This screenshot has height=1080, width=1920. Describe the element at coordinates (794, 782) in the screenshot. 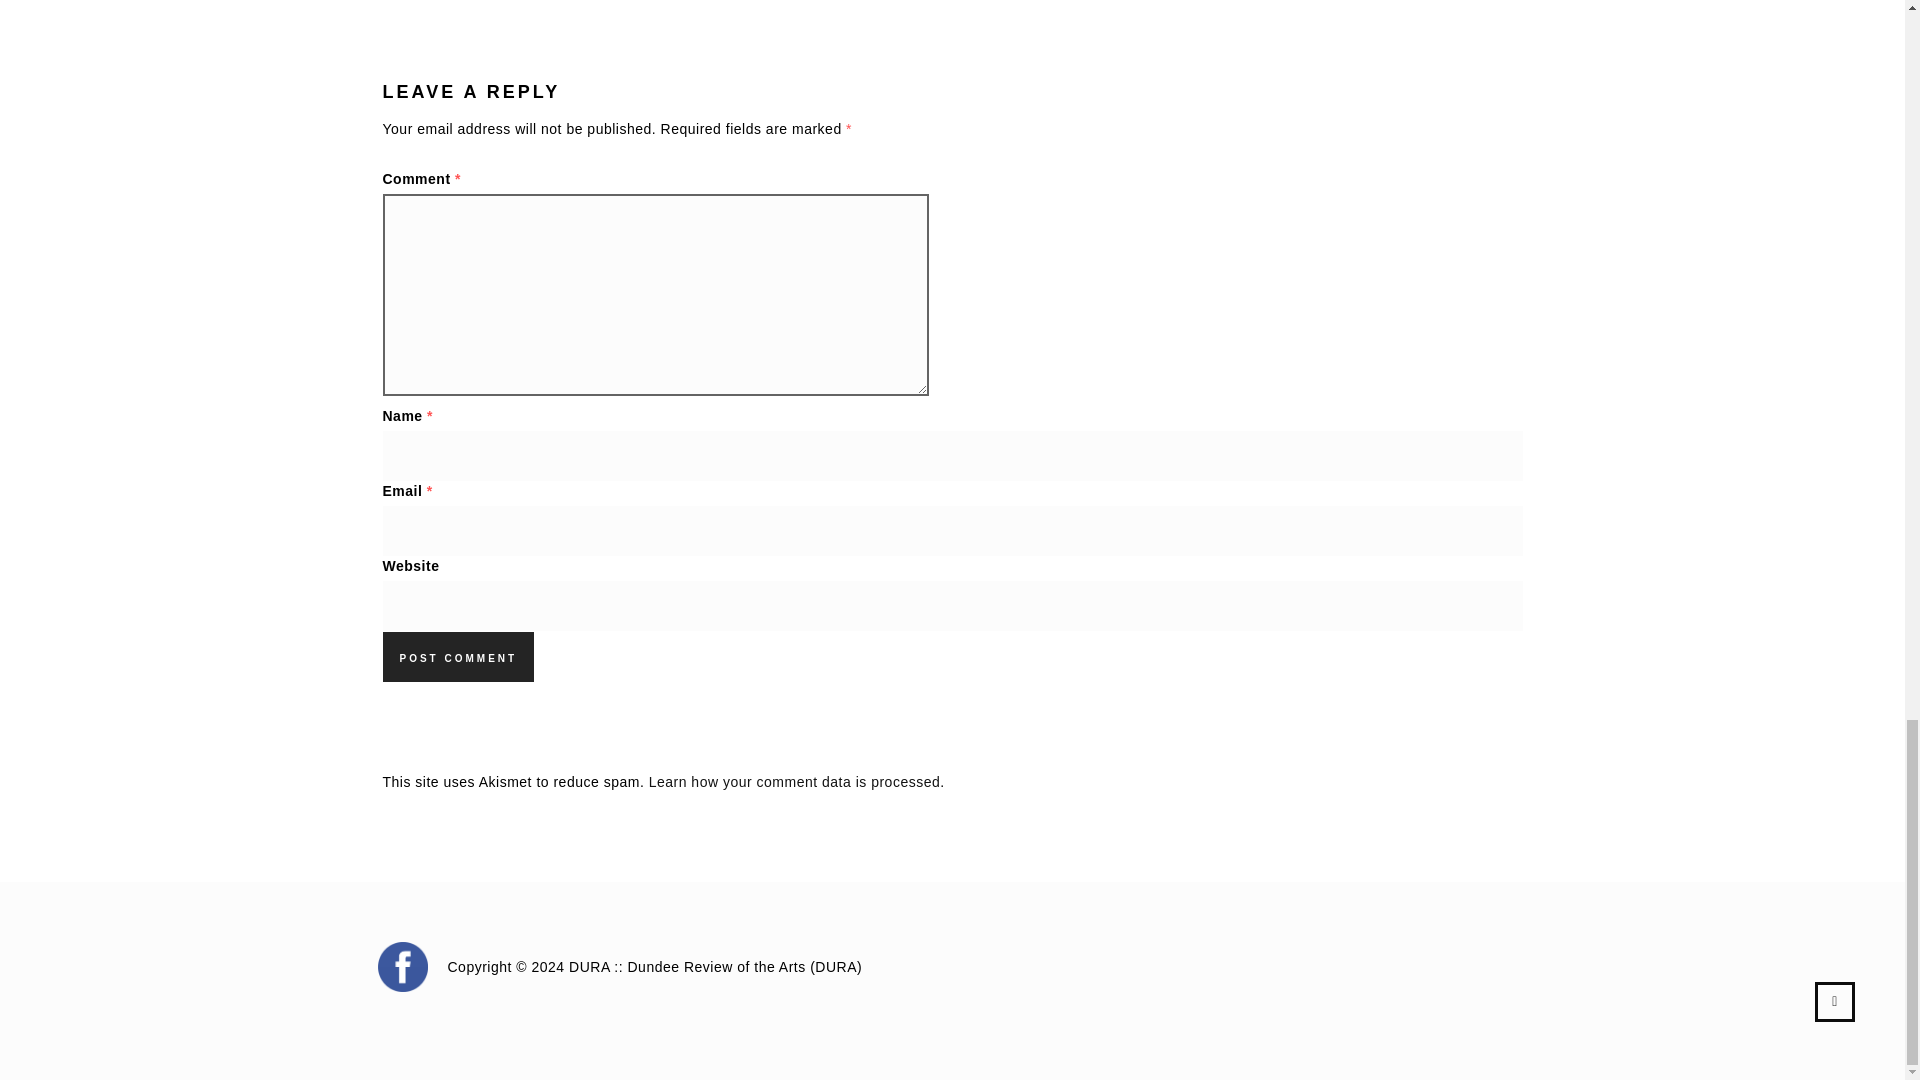

I see `Learn how your comment data is processed` at that location.